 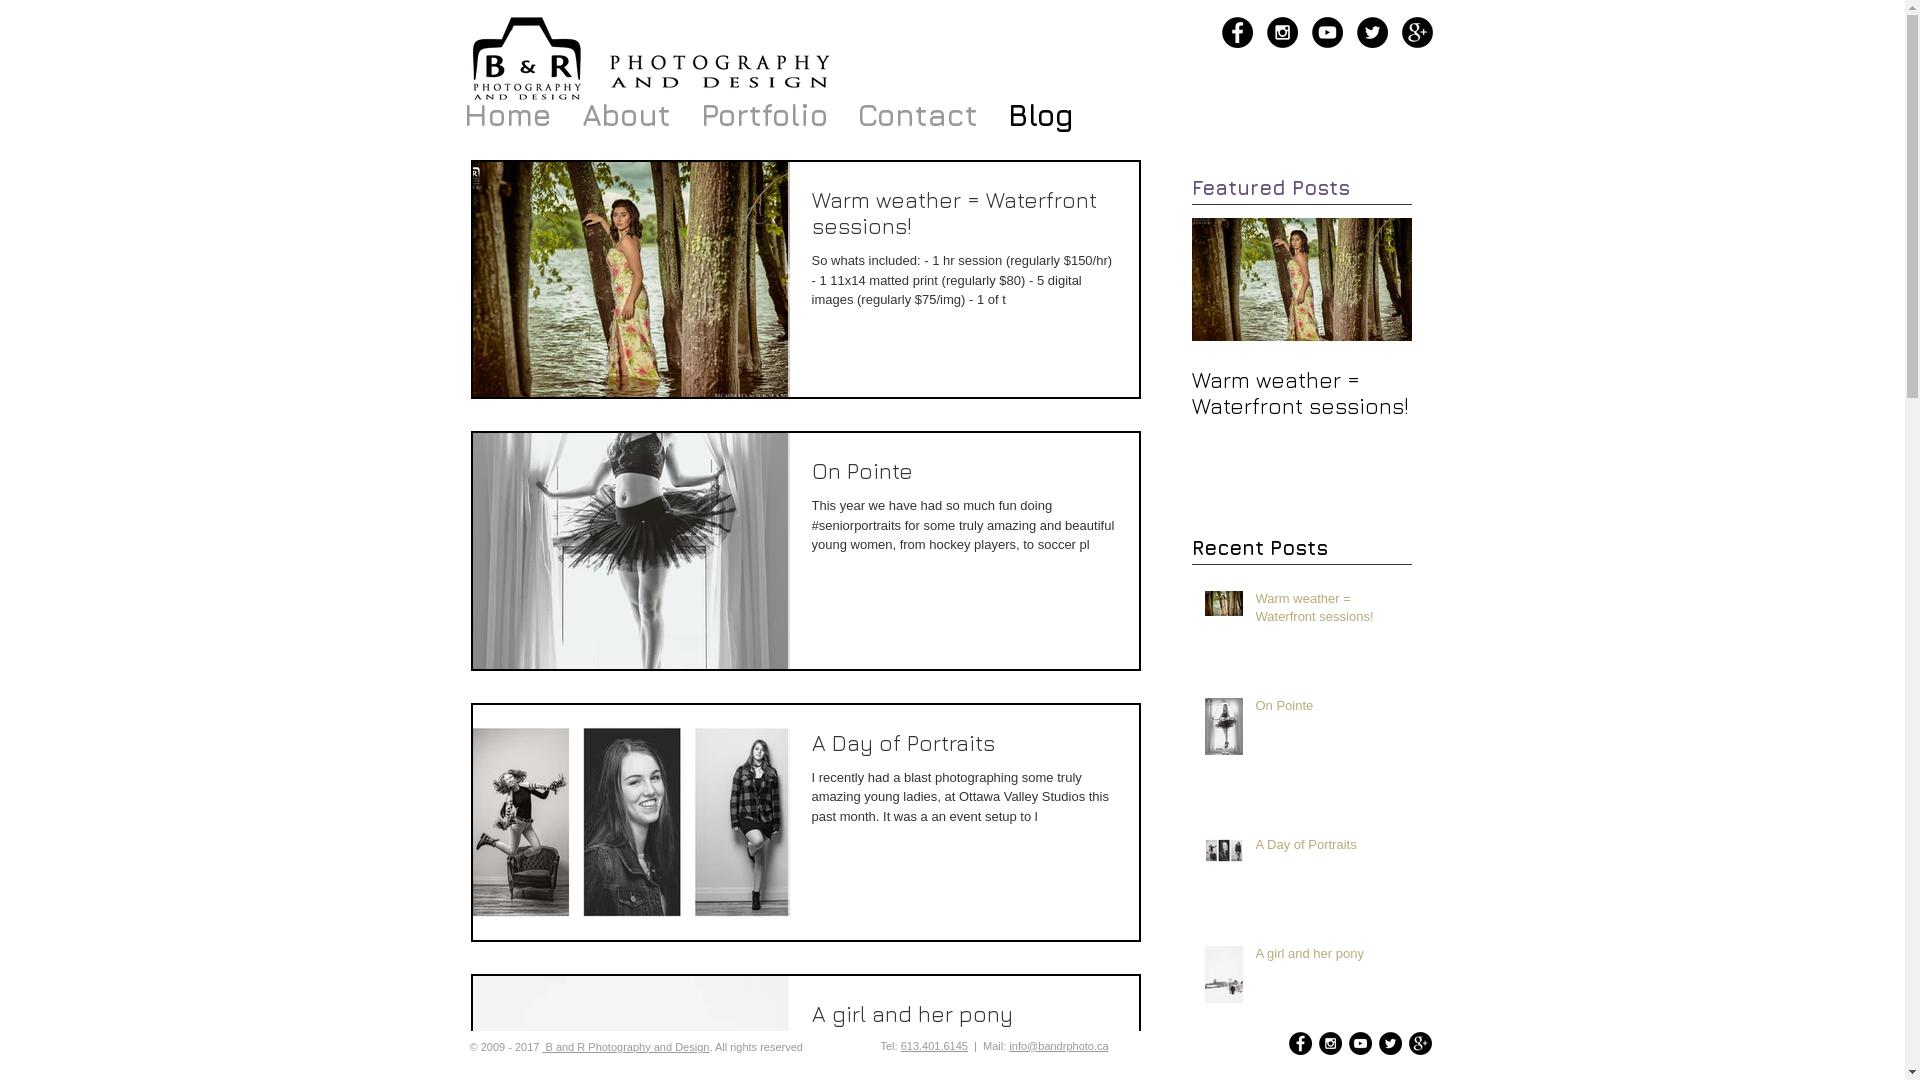 What do you see at coordinates (1328, 849) in the screenshot?
I see `A Day of Portraits` at bounding box center [1328, 849].